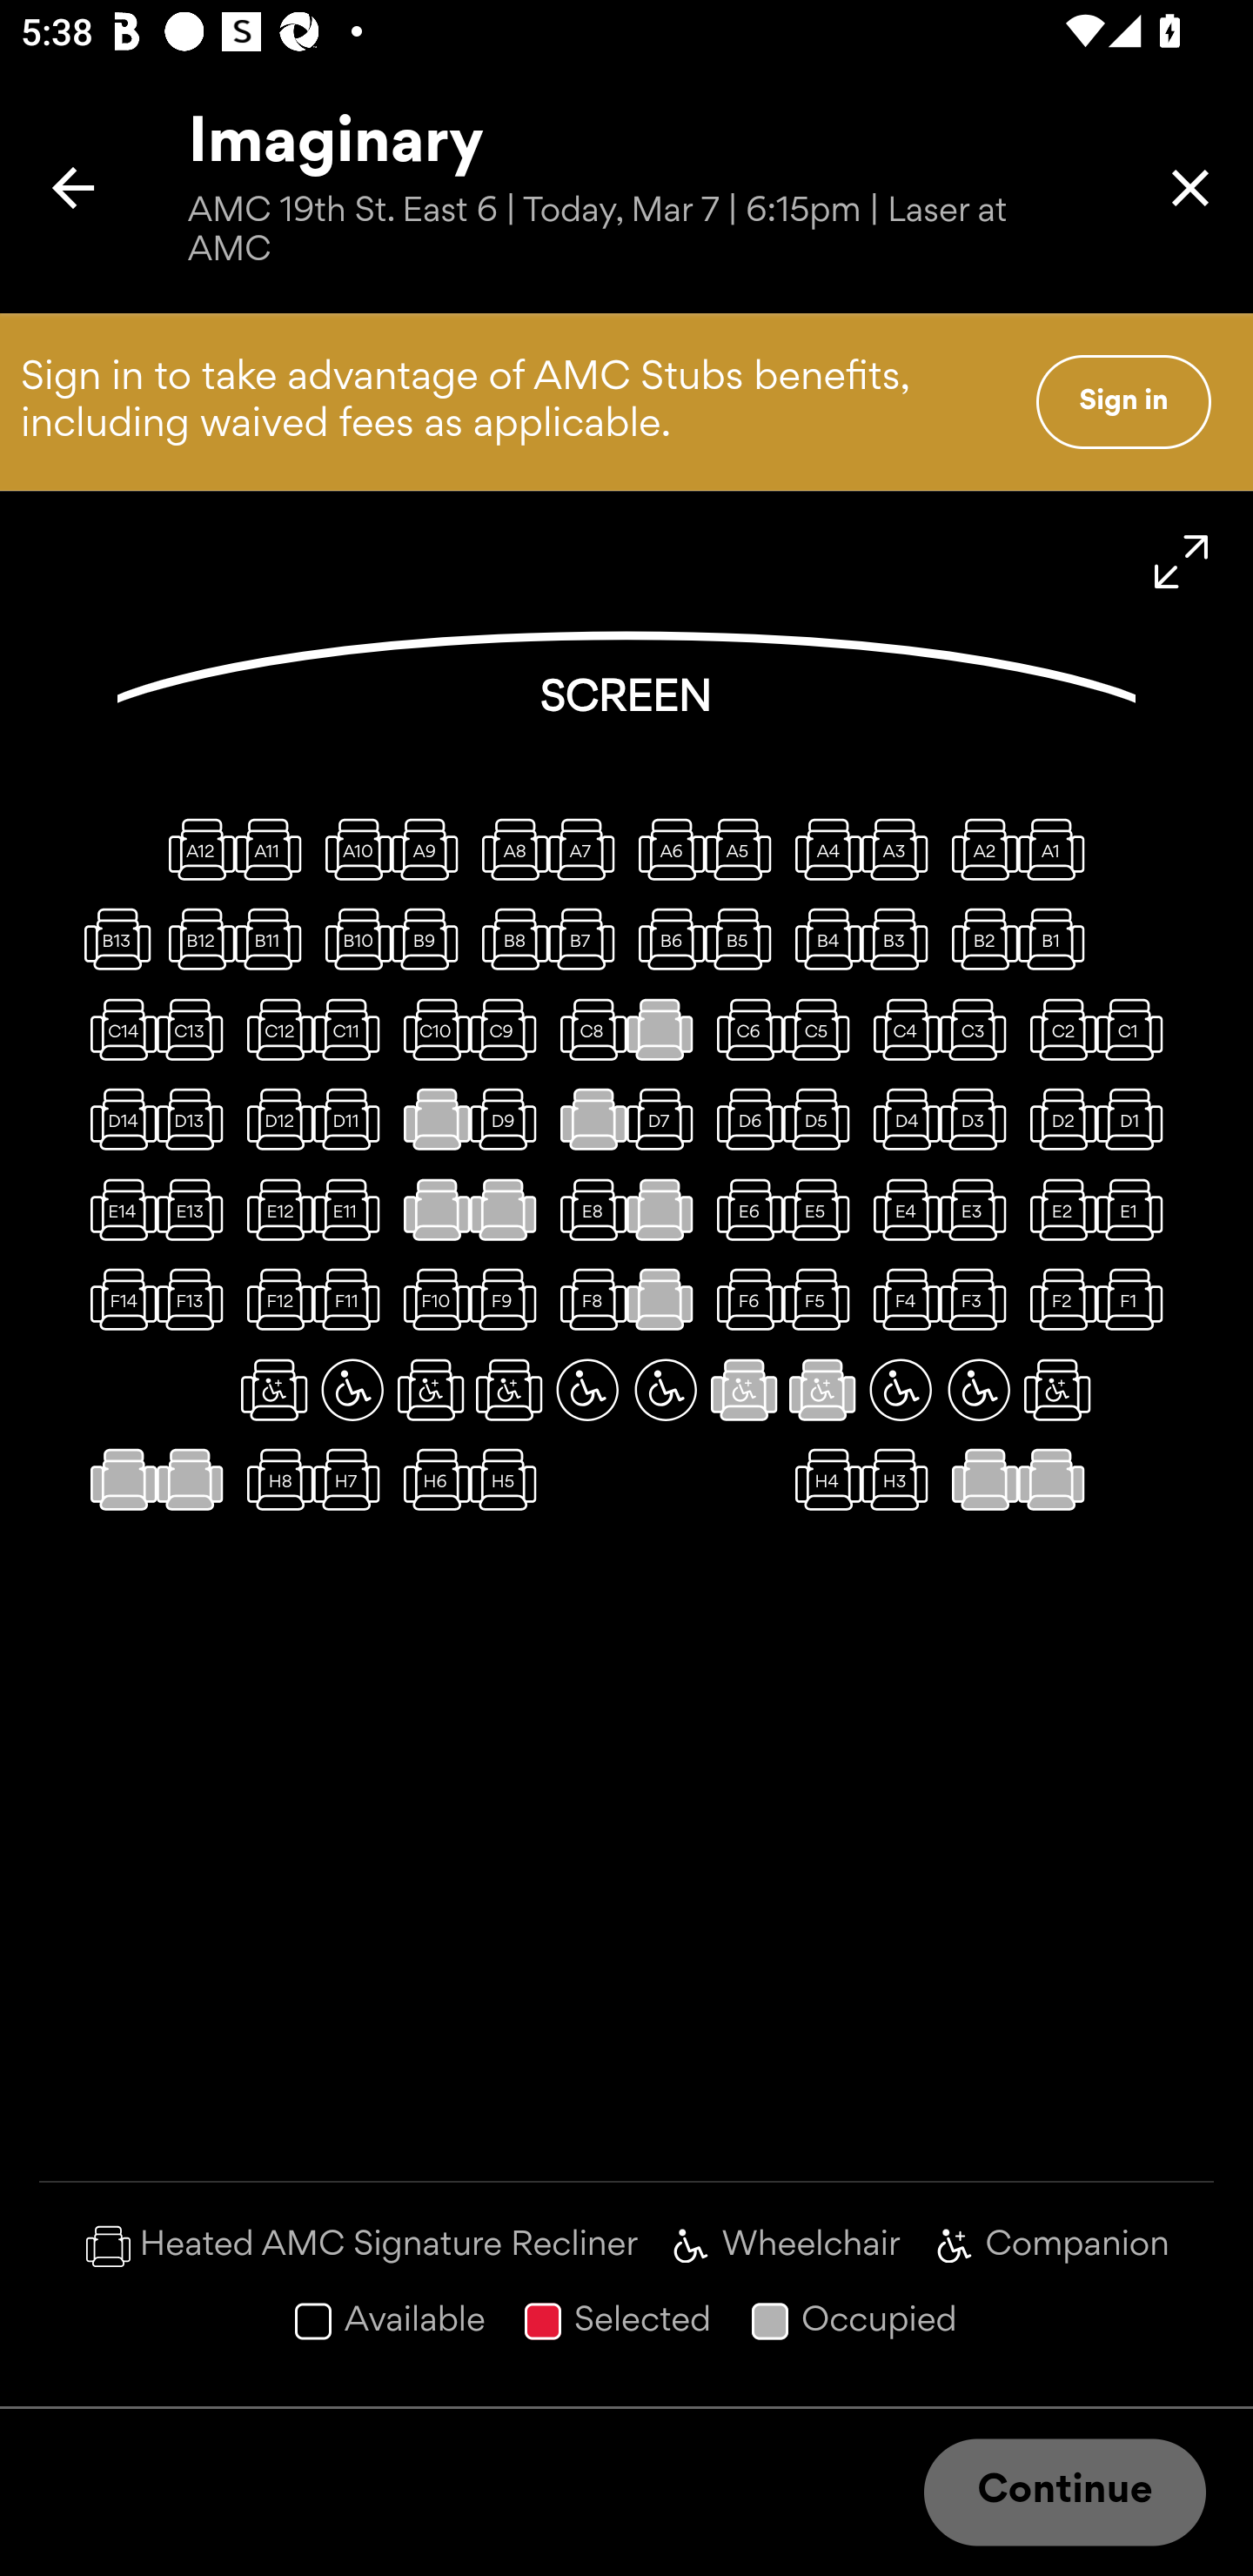 This screenshot has width=1253, height=2576. What do you see at coordinates (901, 1209) in the screenshot?
I see `E4, Regular seat, available` at bounding box center [901, 1209].